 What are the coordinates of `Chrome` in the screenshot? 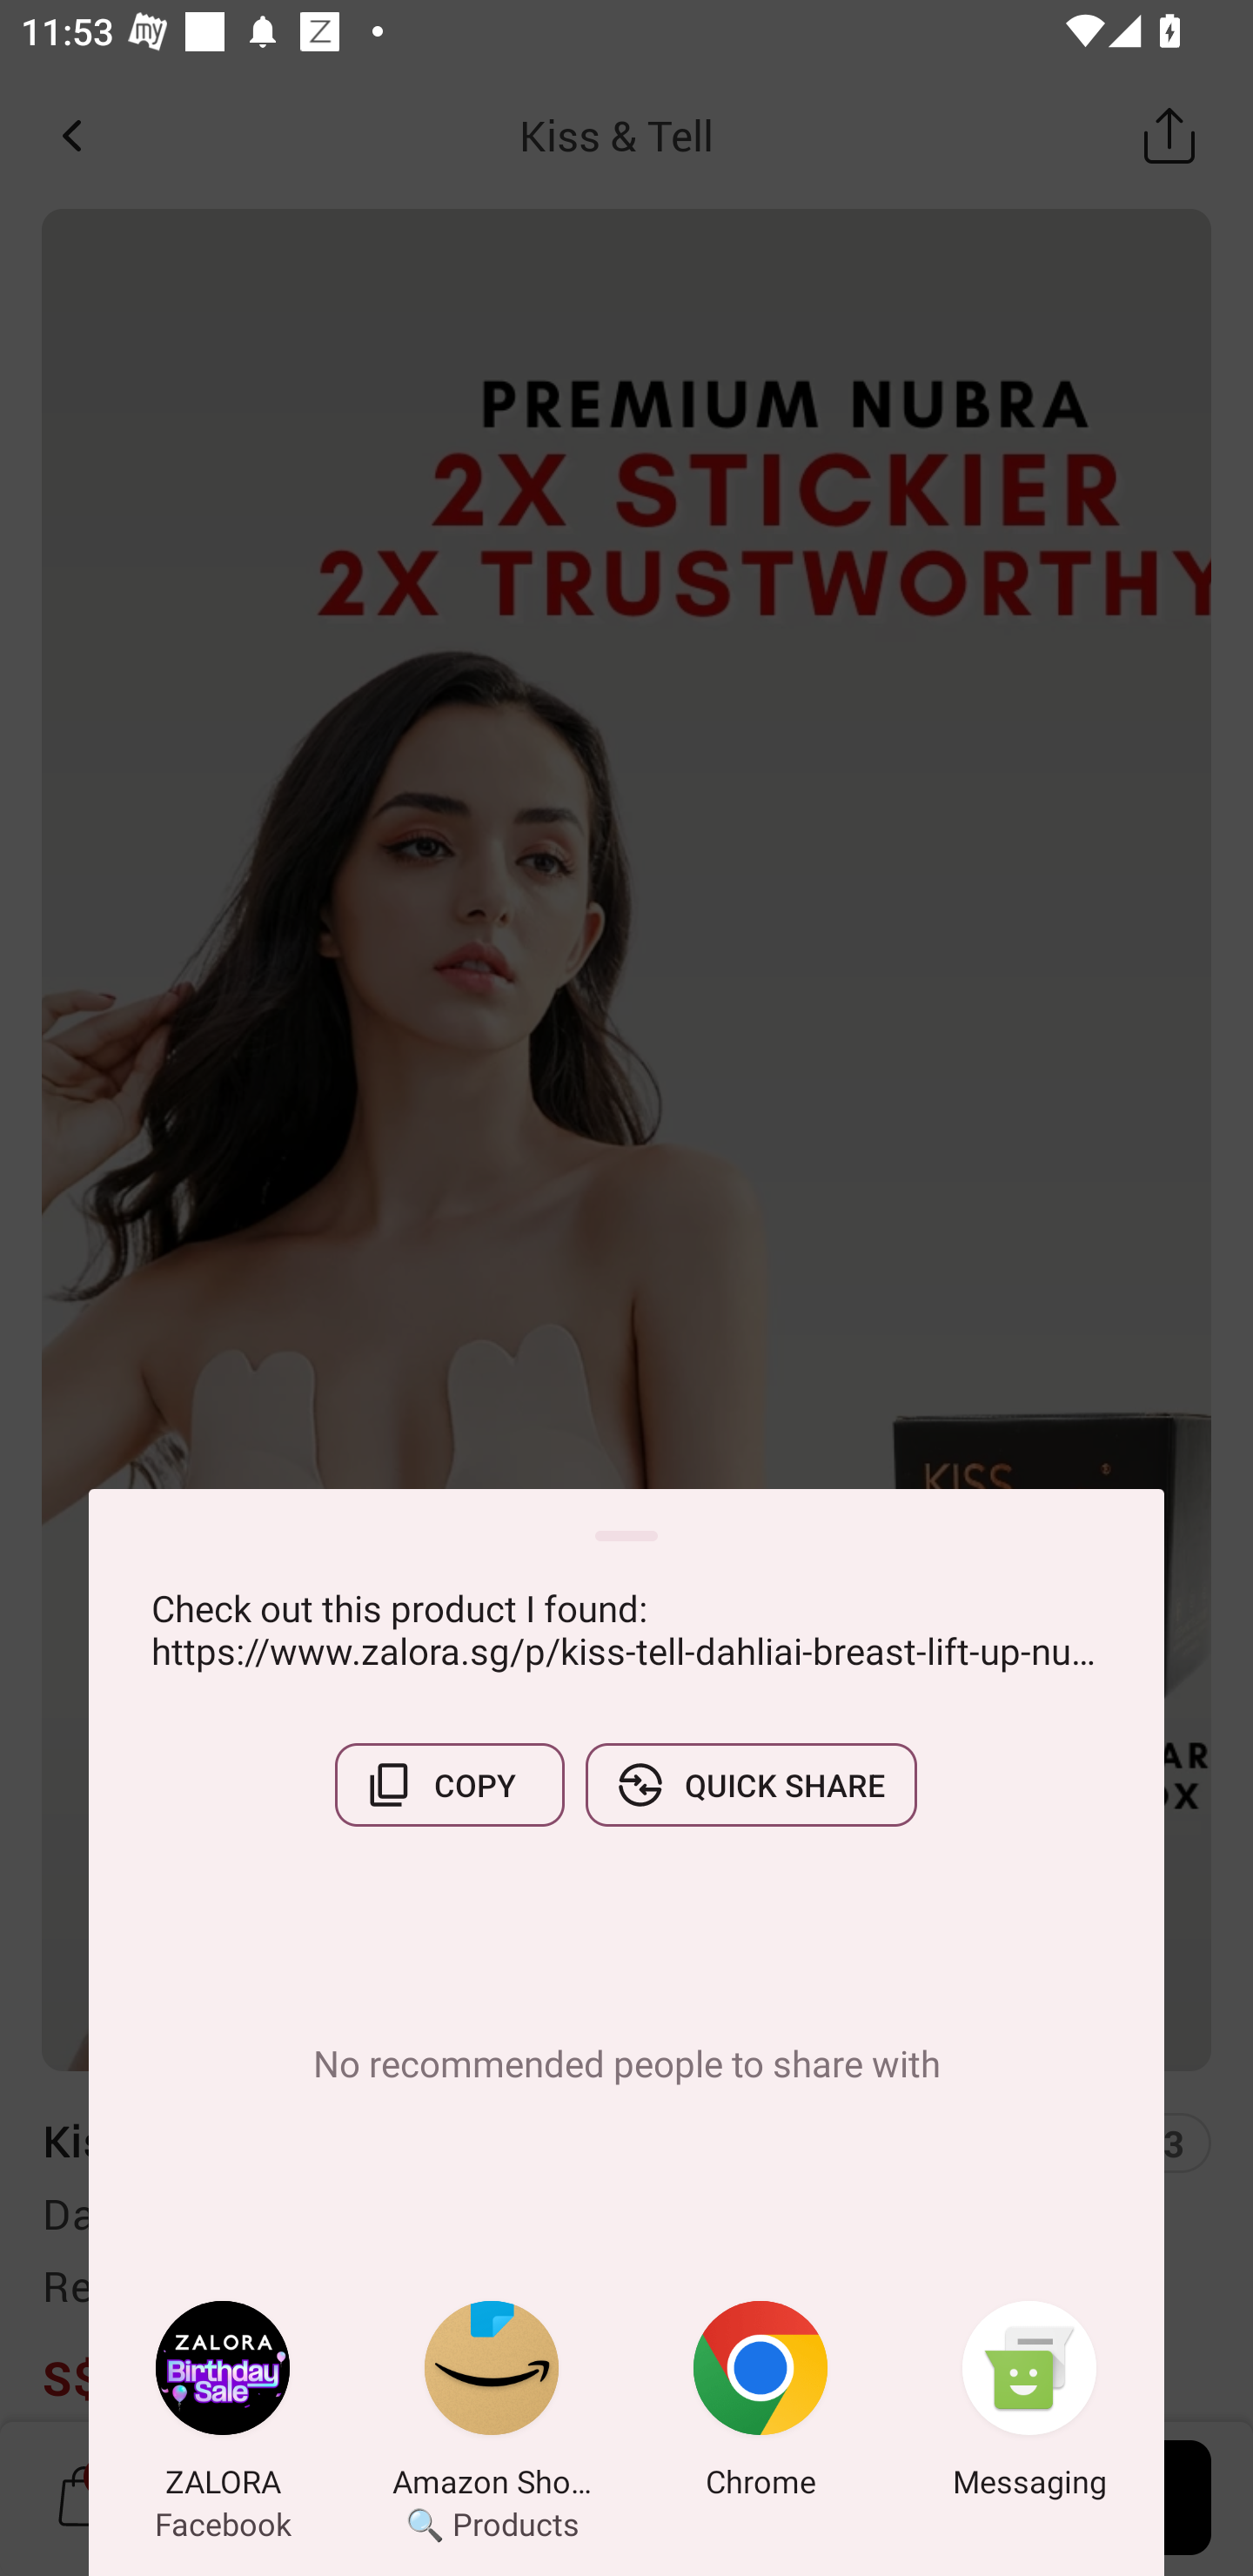 It's located at (761, 2405).